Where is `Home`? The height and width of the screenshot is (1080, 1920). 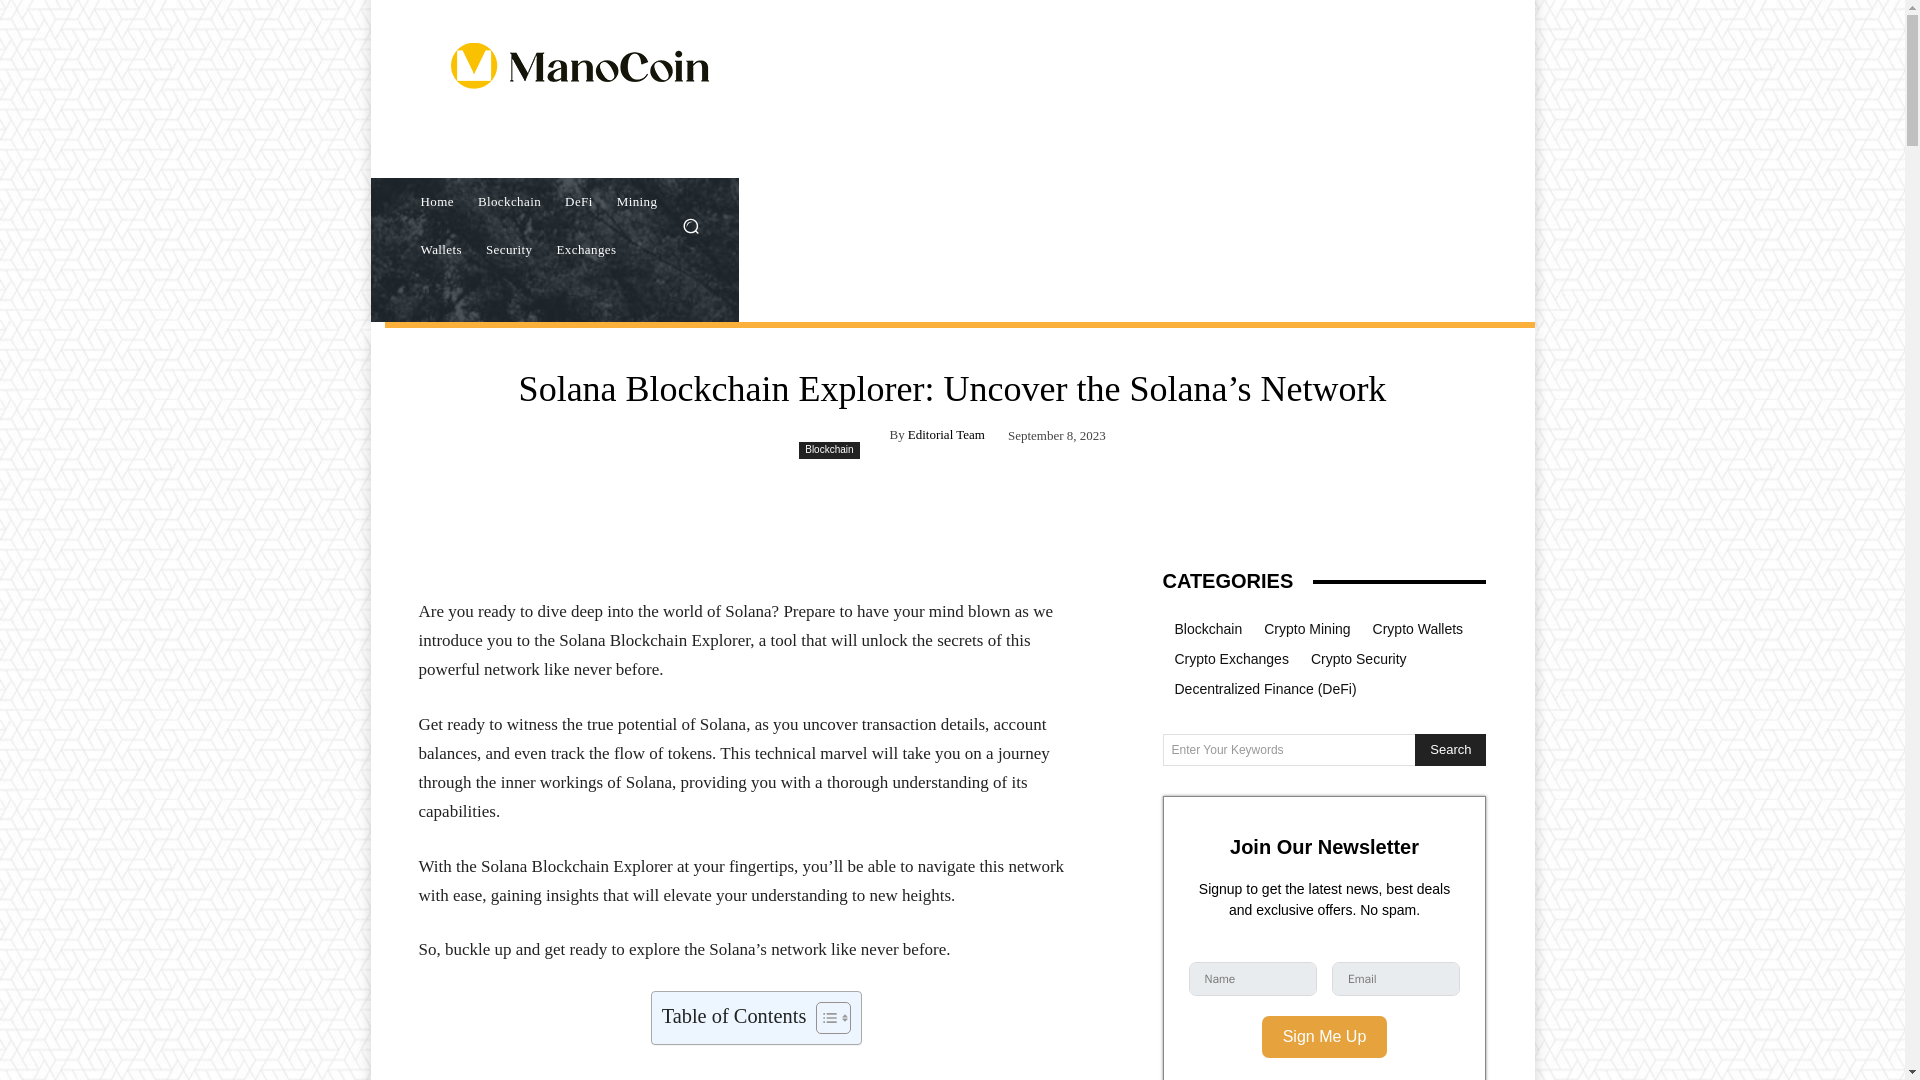
Home is located at coordinates (436, 202).